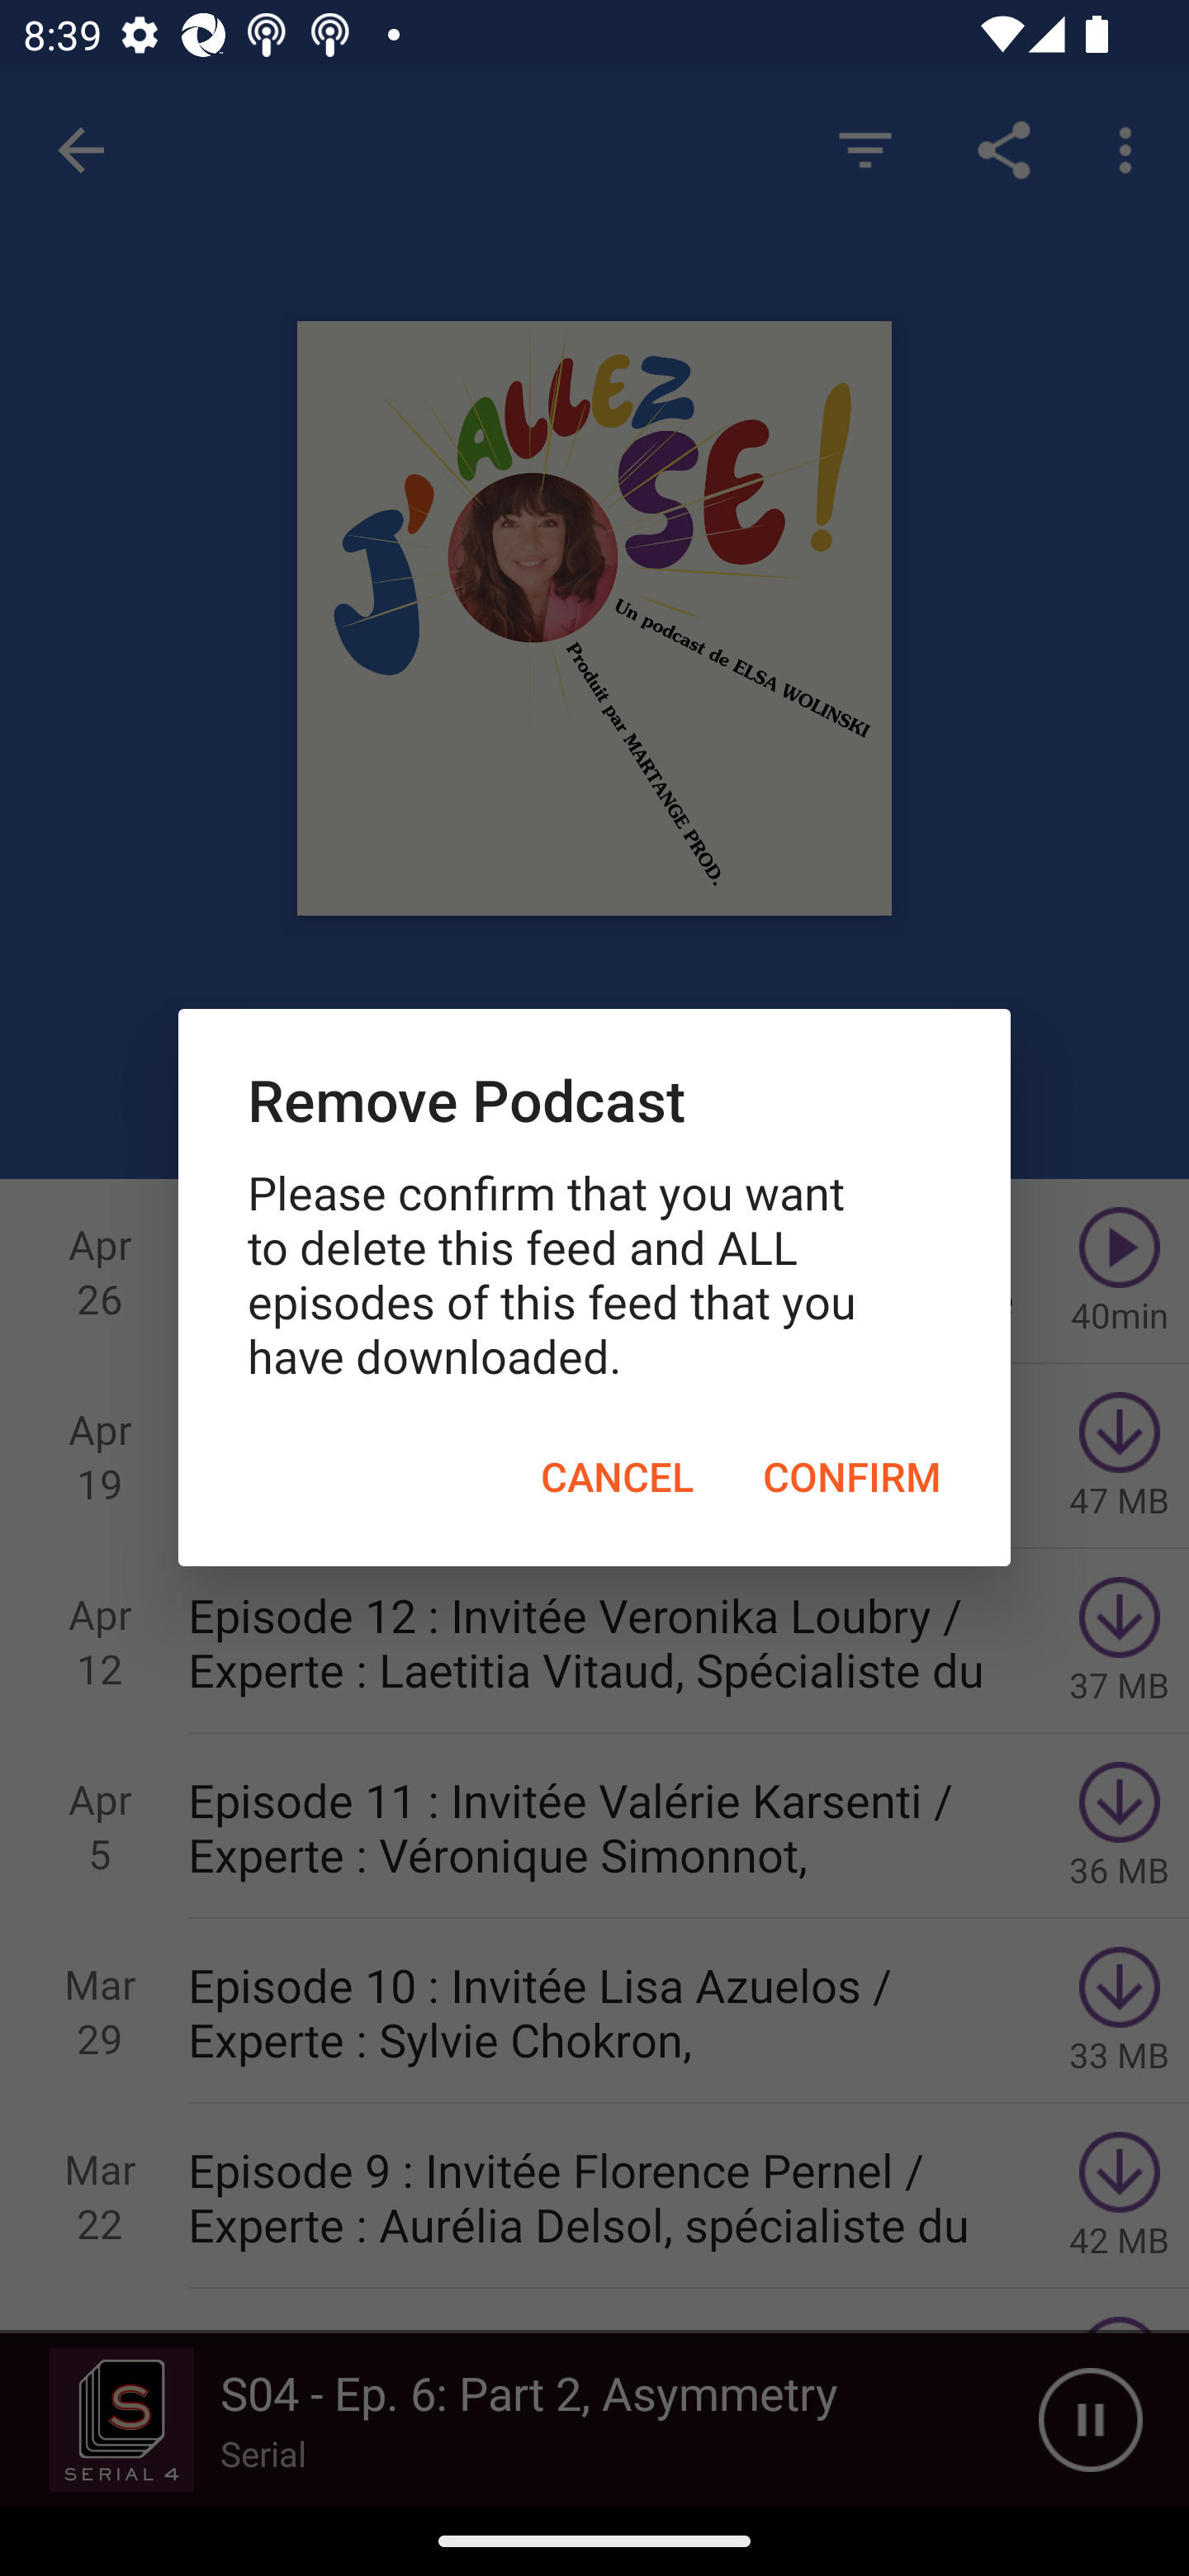  What do you see at coordinates (852, 1477) in the screenshot?
I see `CONFIRM` at bounding box center [852, 1477].